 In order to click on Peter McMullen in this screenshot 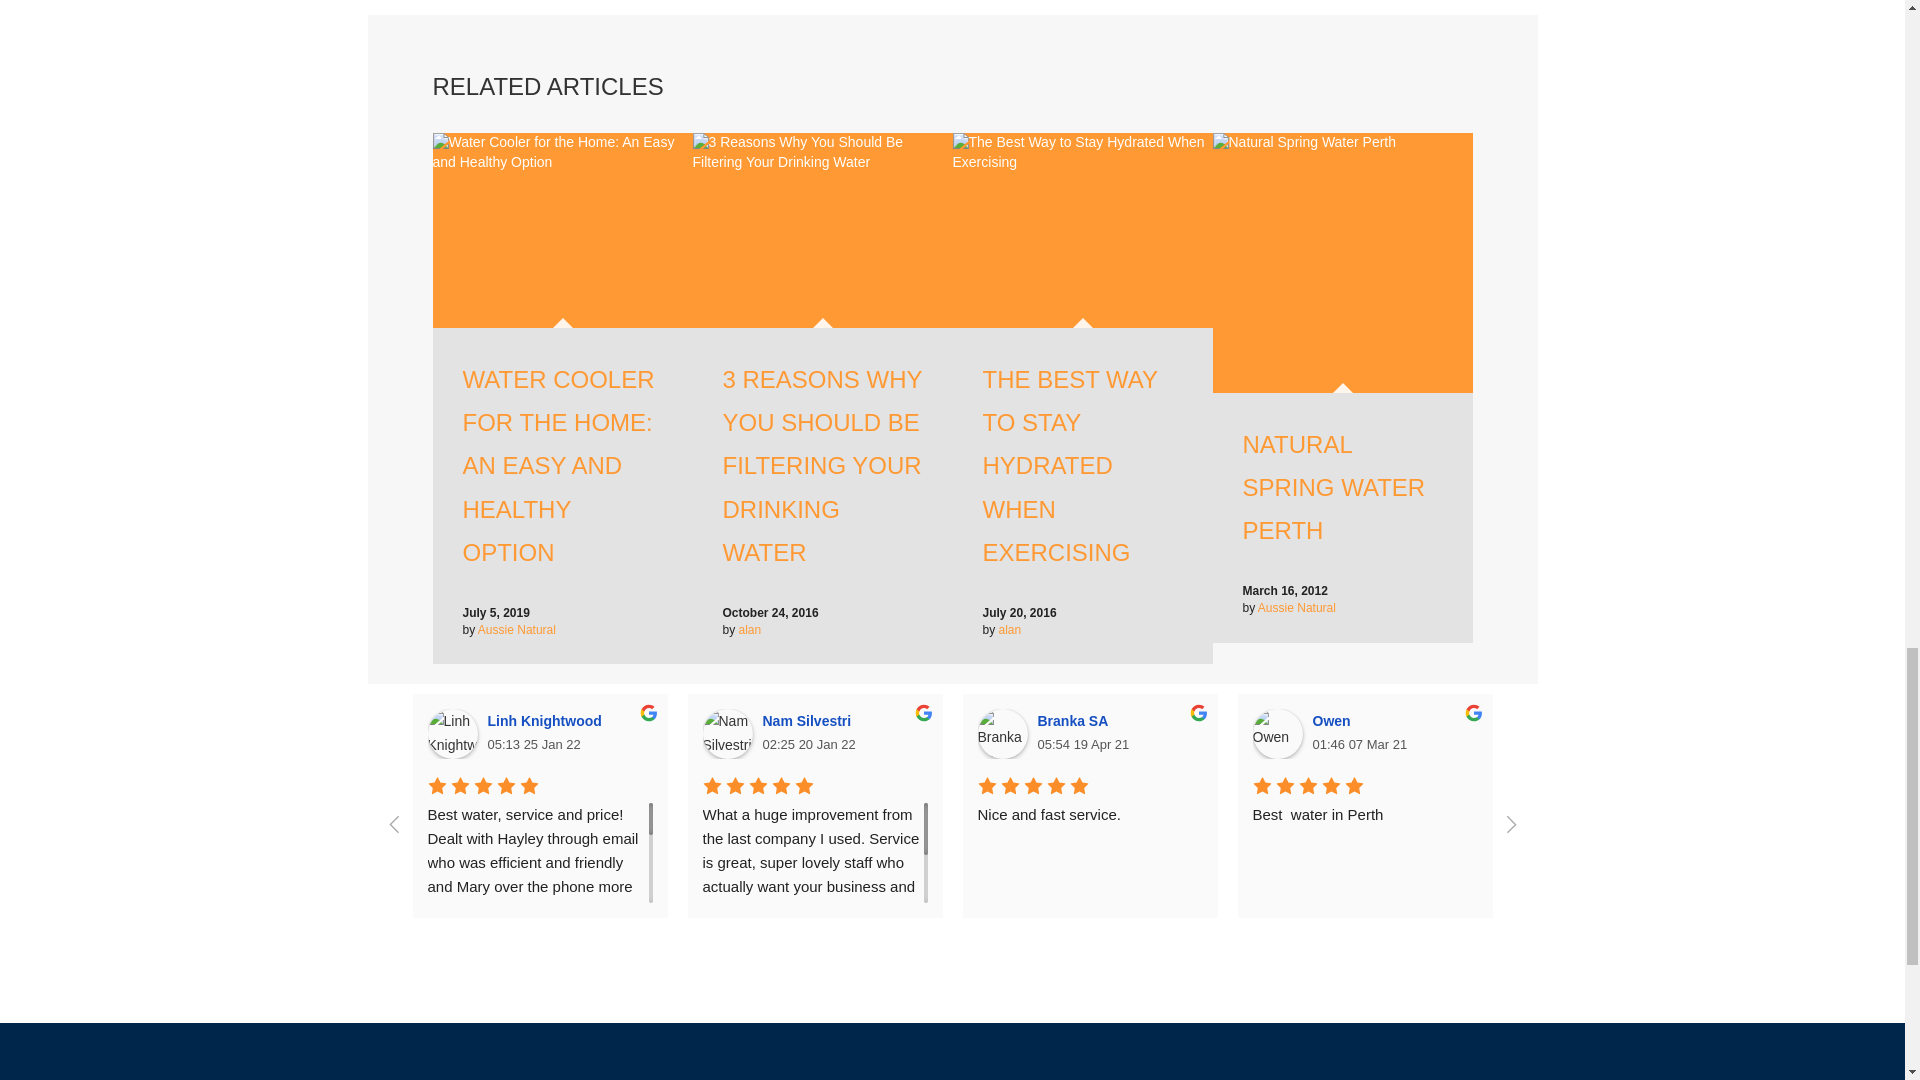, I will do `click(1553, 734)`.